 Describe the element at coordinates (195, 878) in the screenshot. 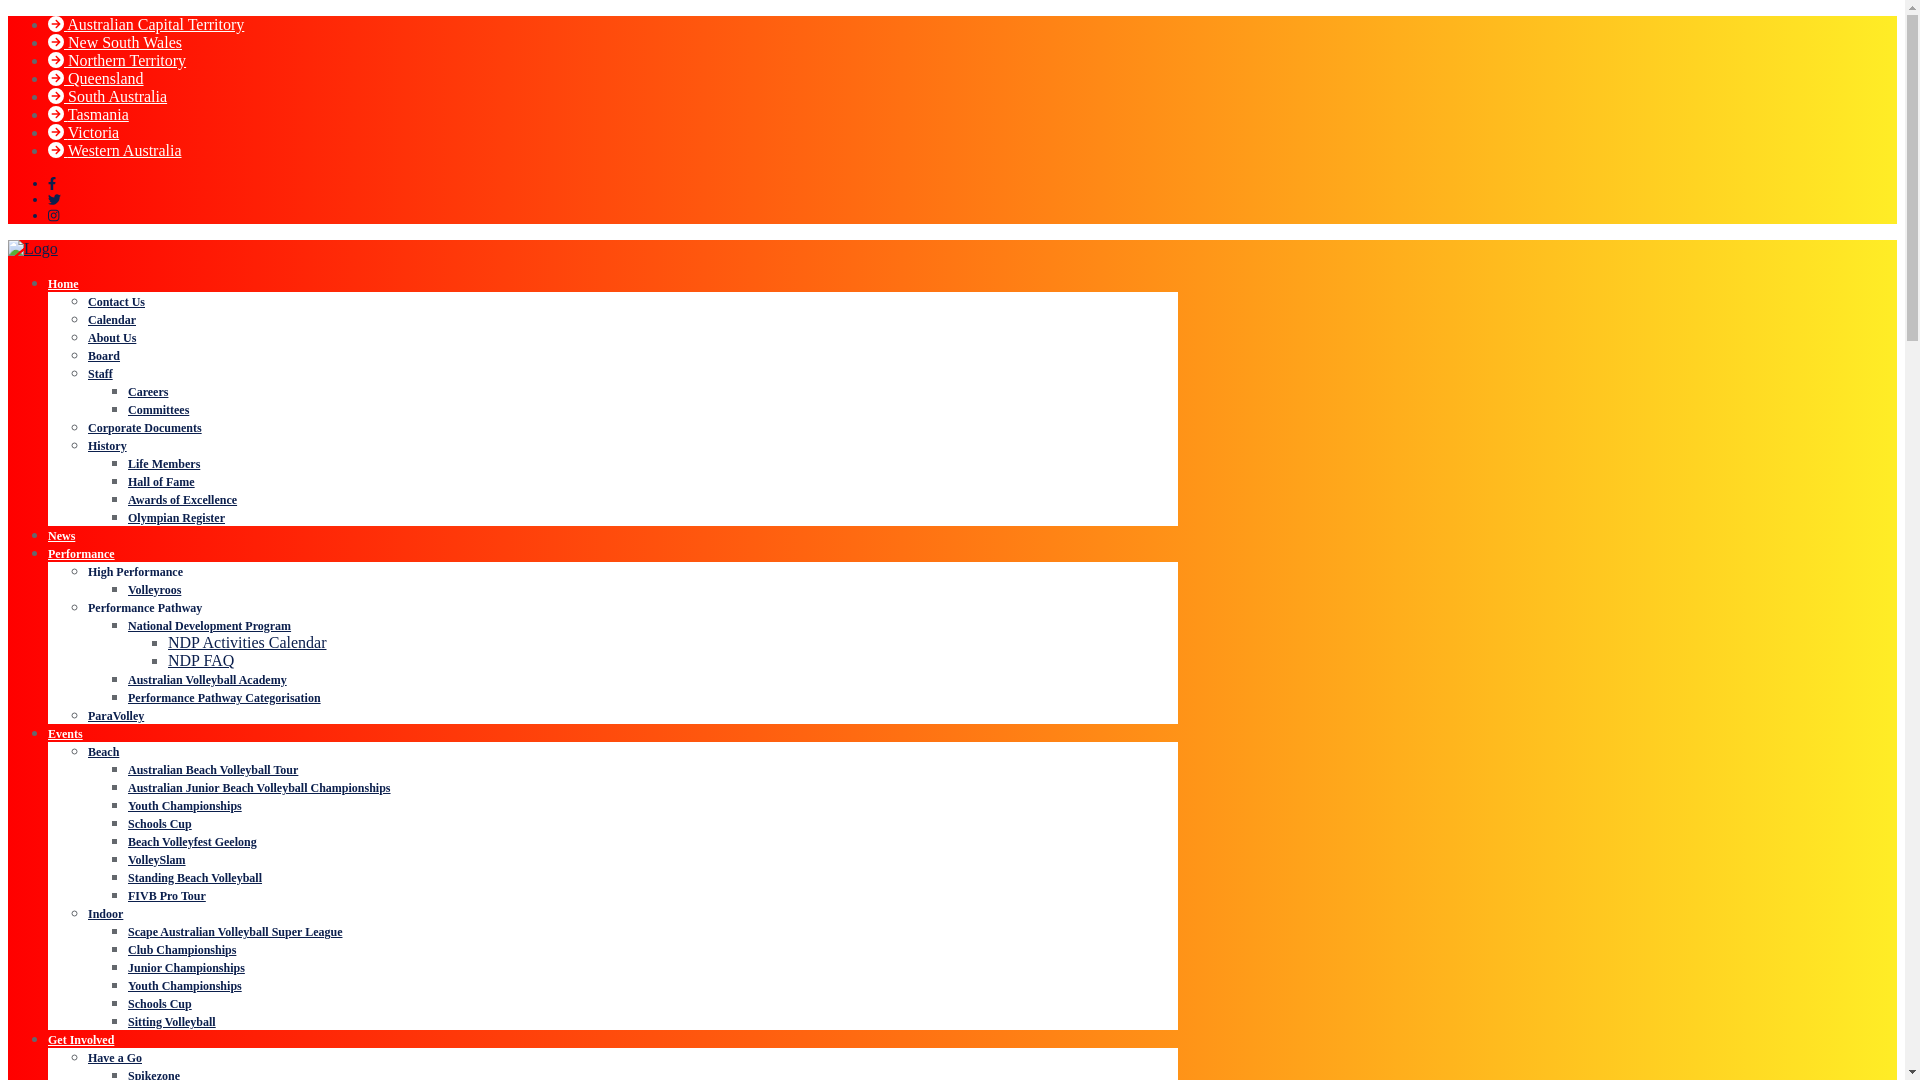

I see `Standing Beach Volleyball` at that location.